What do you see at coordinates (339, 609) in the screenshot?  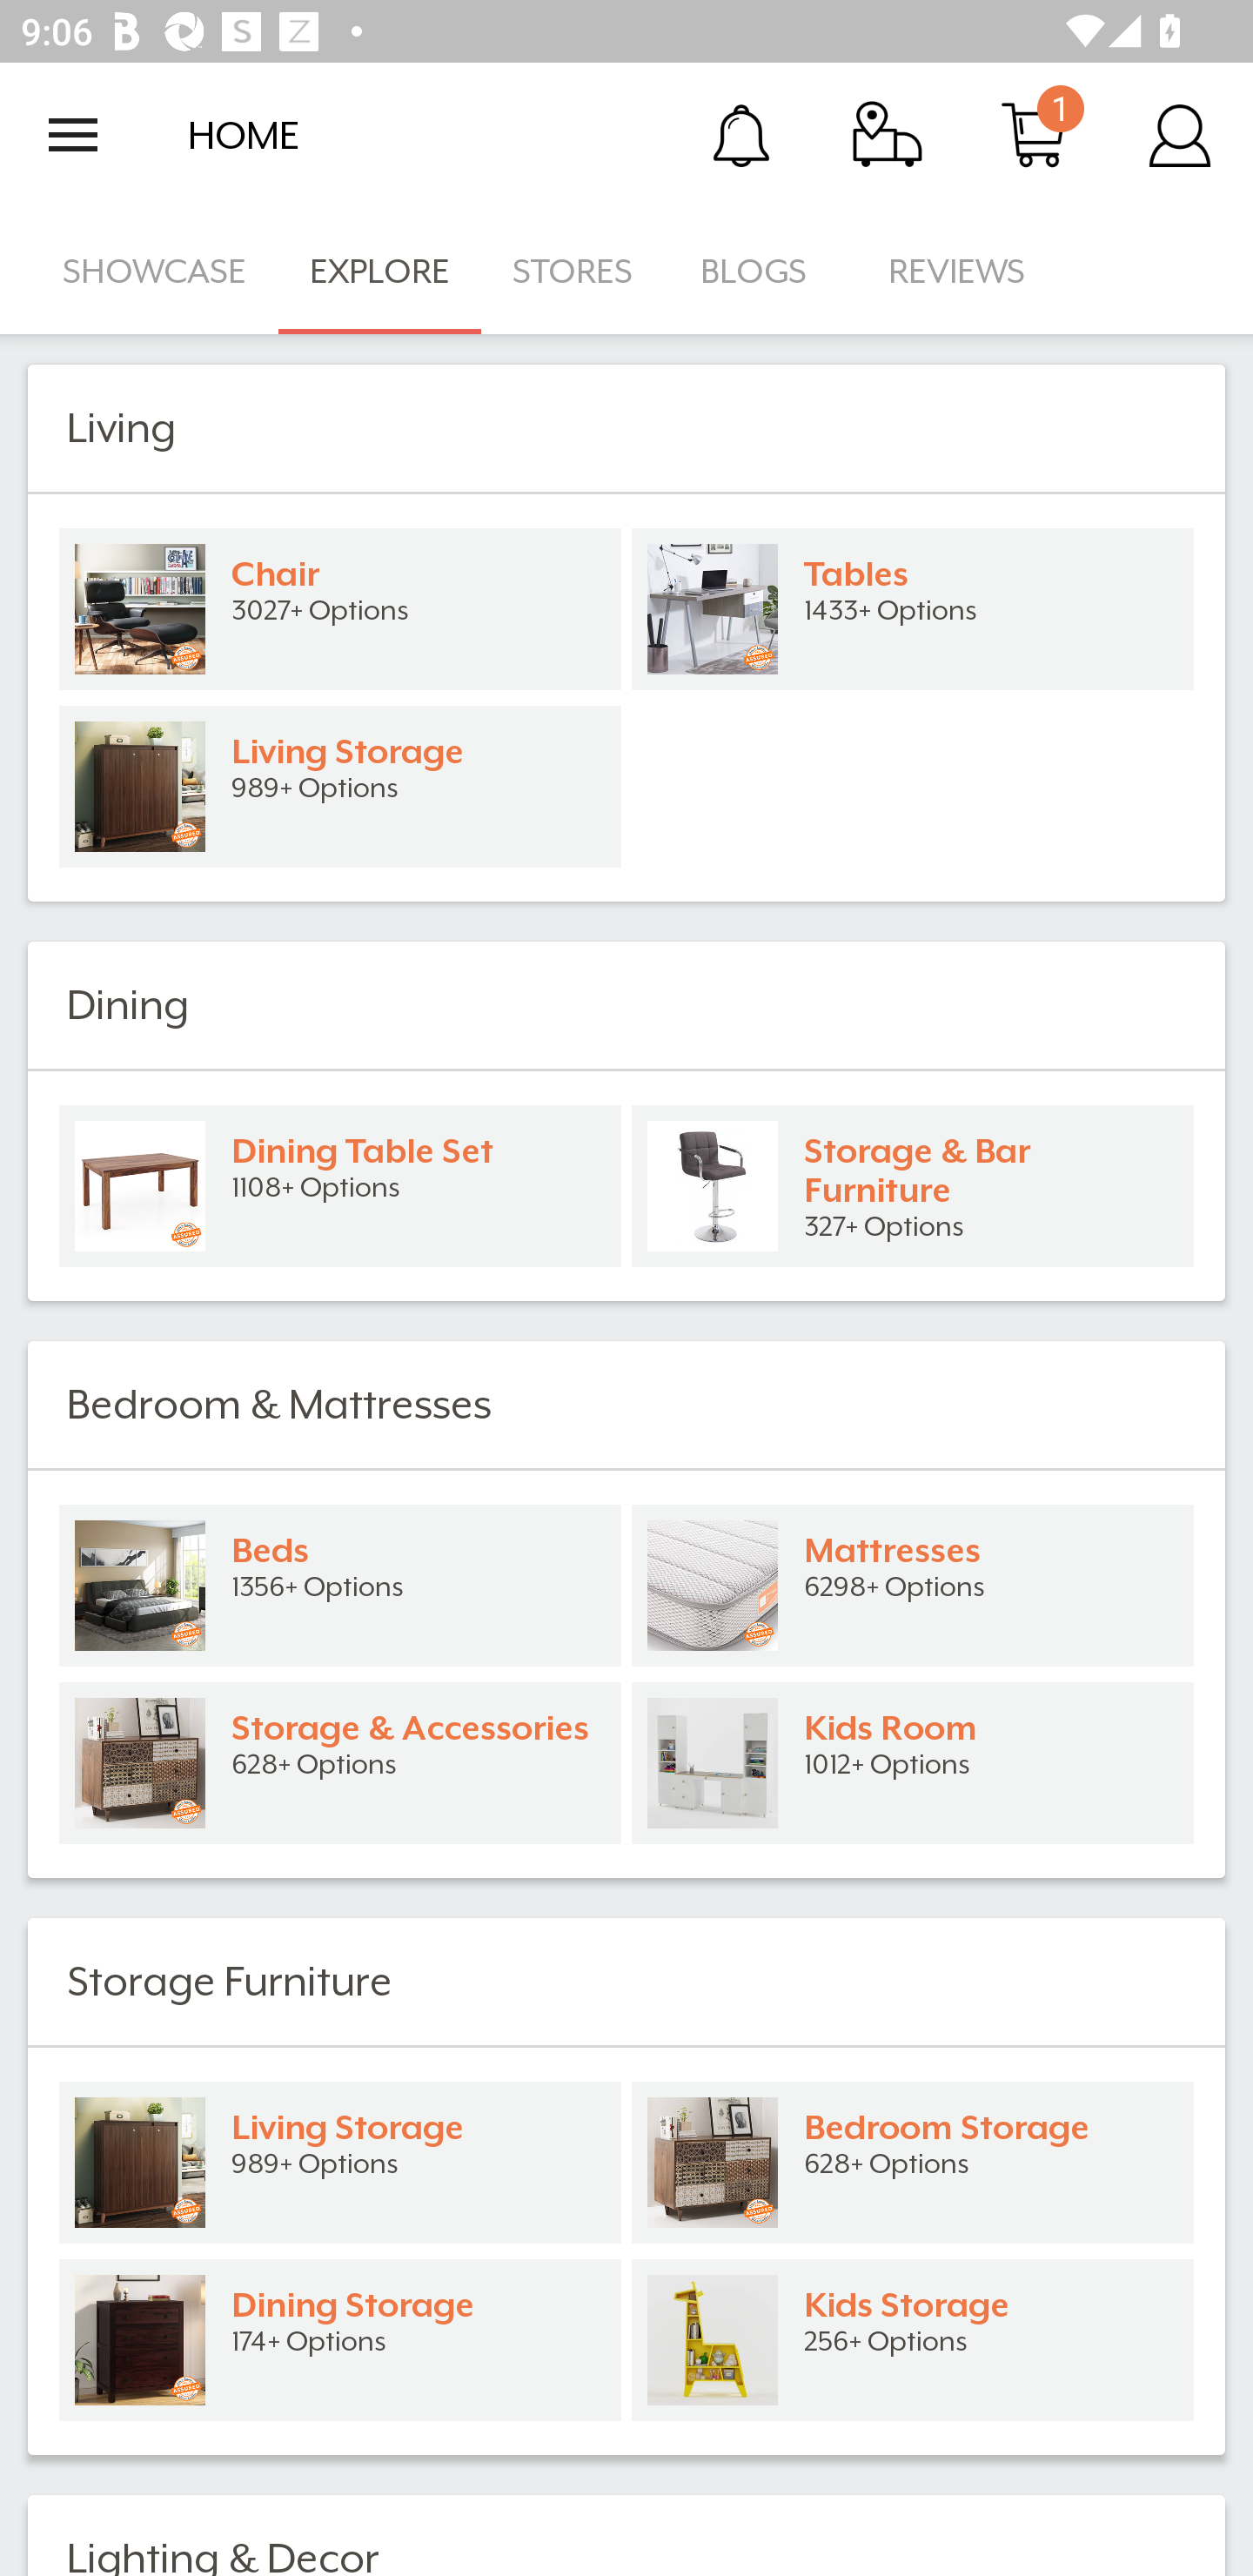 I see `Chair 3027+ Options` at bounding box center [339, 609].